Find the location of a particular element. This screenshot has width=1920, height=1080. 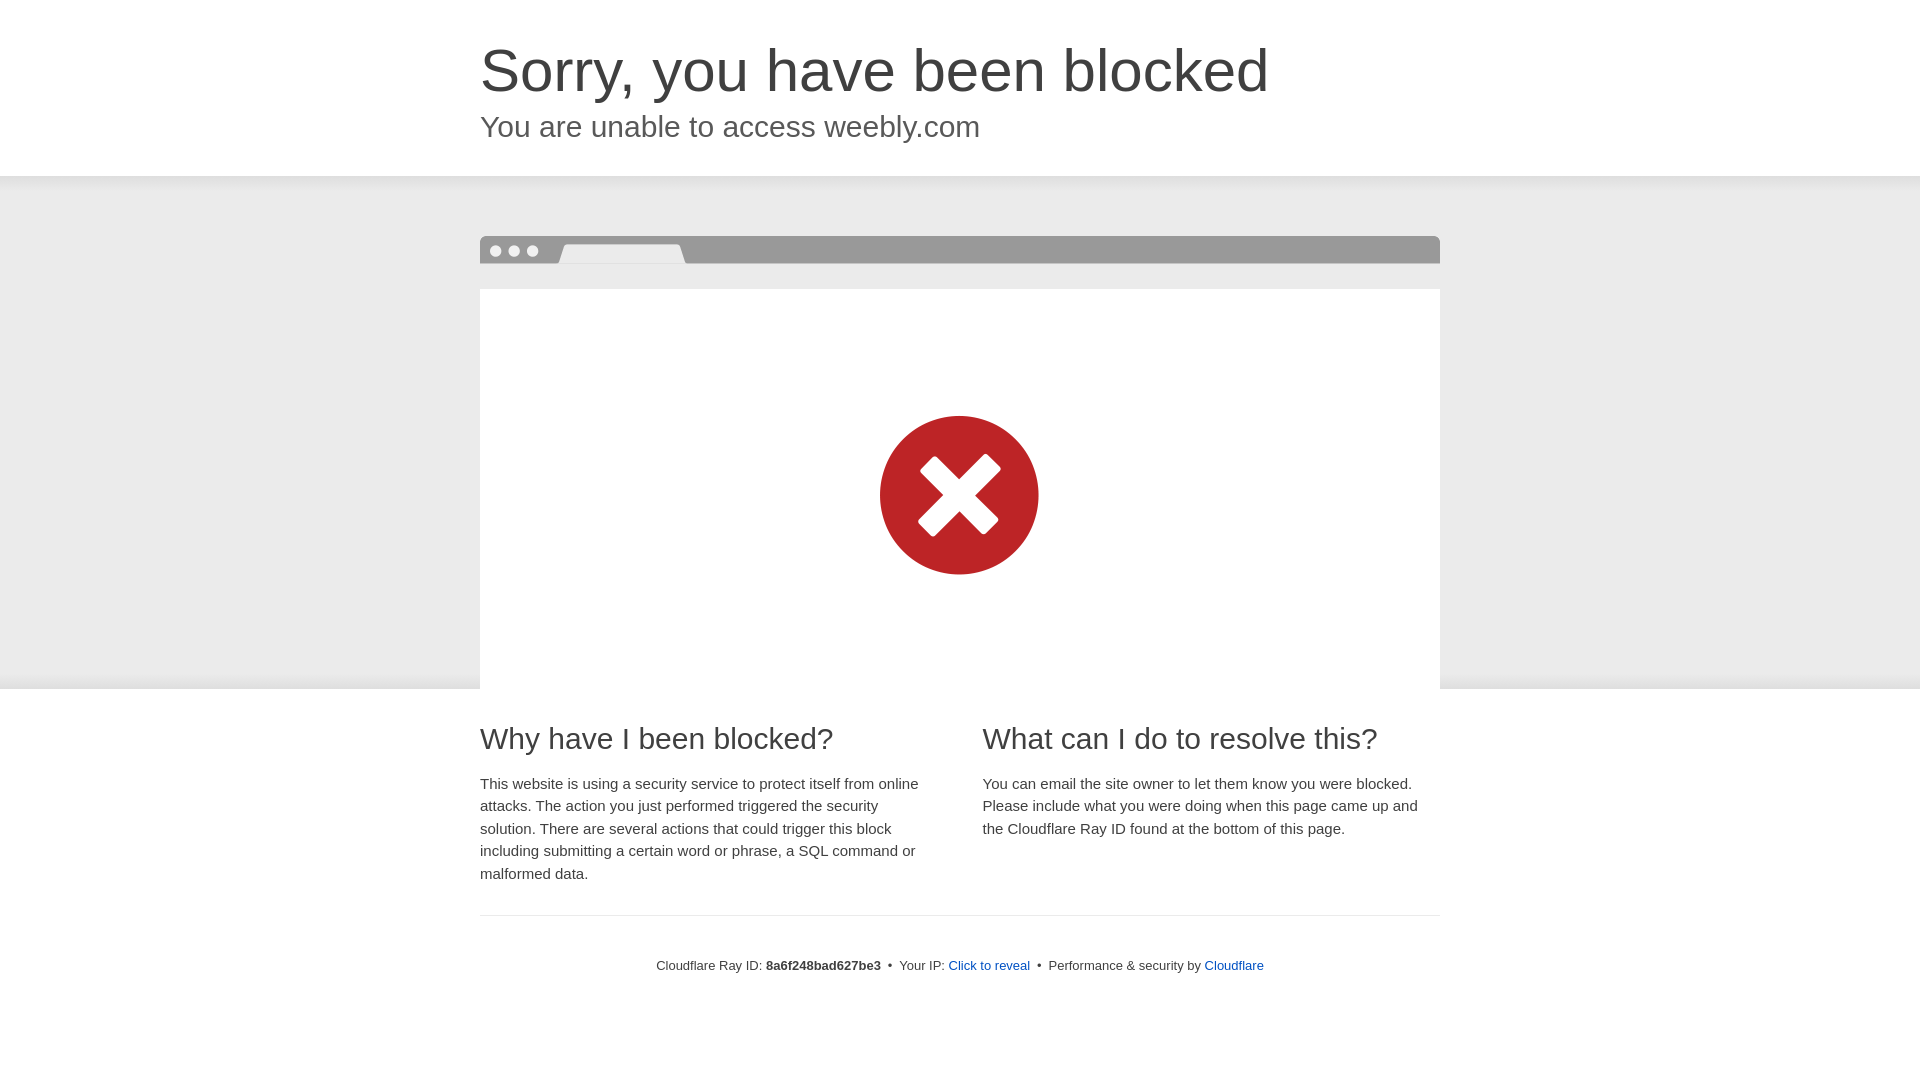

Cloudflare is located at coordinates (1234, 965).